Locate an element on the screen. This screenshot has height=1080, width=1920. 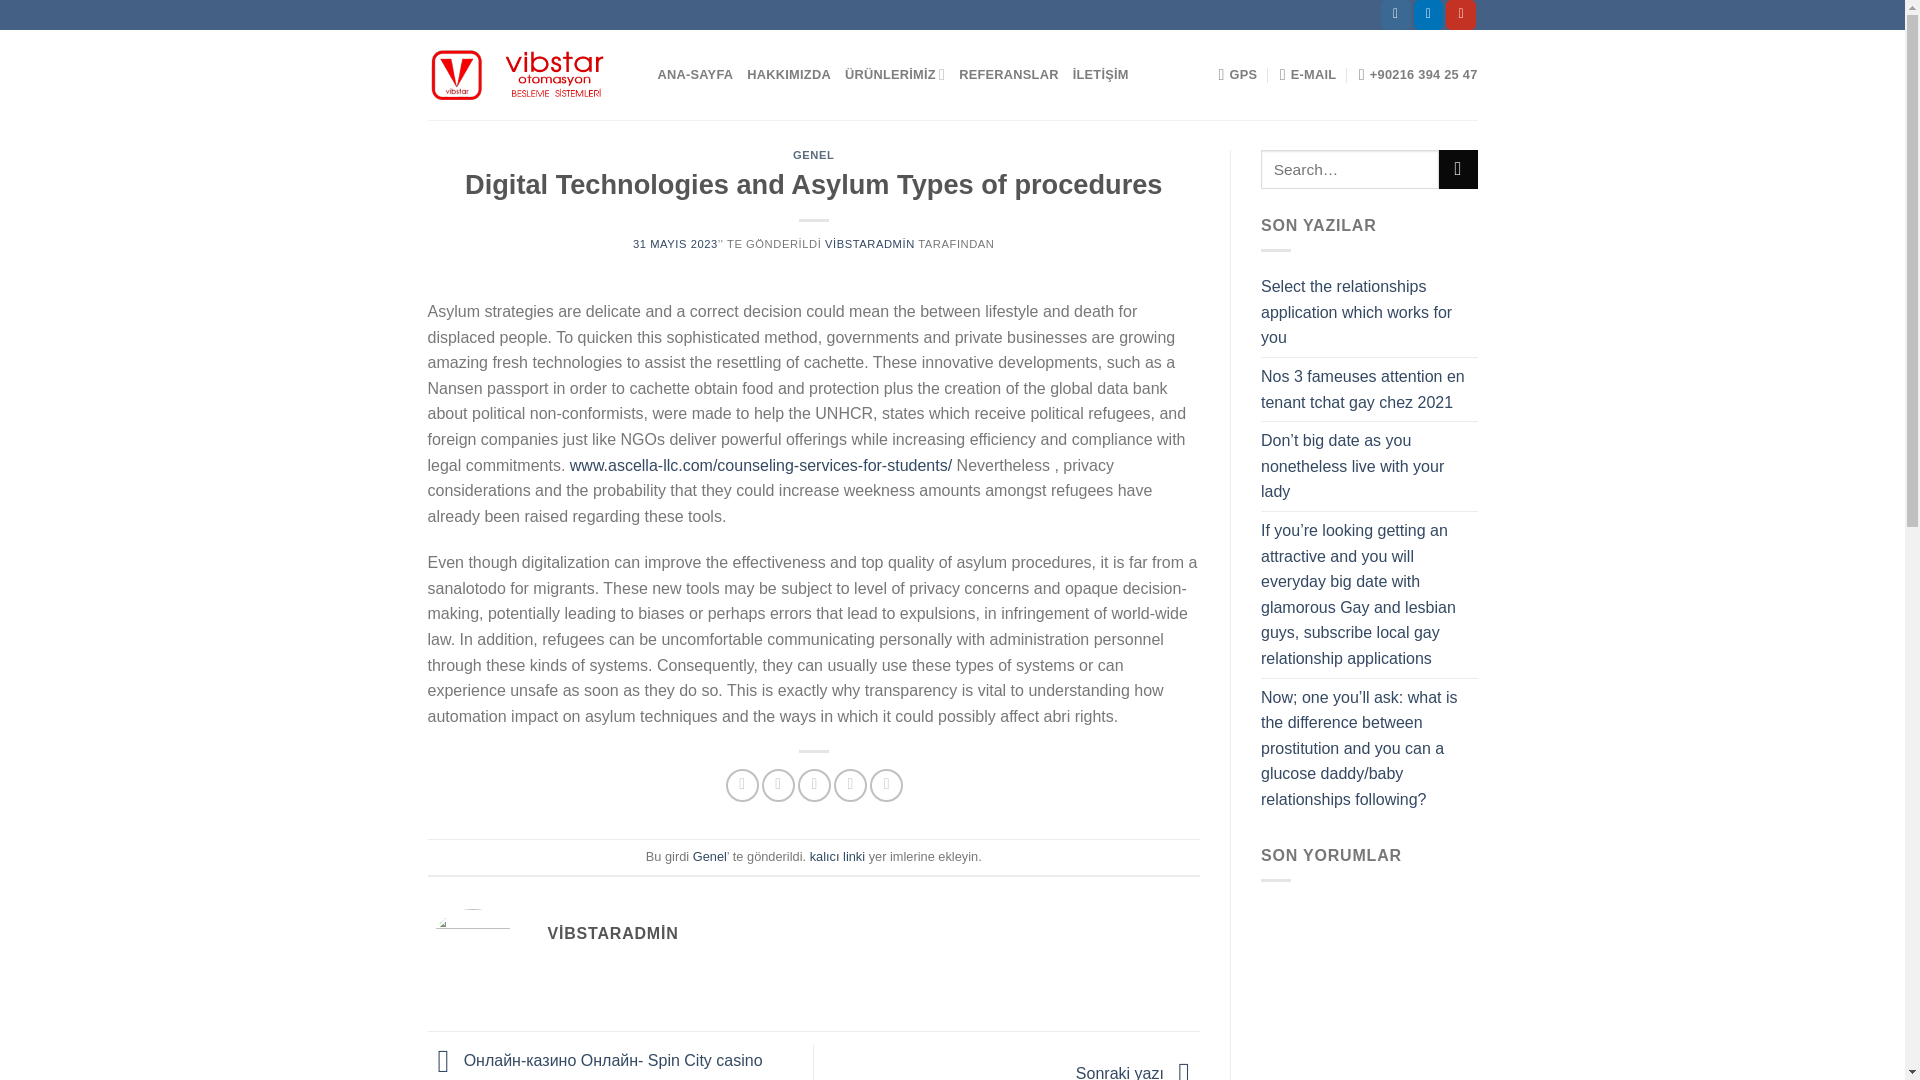
Instagram' da Takip Edin is located at coordinates (1396, 15).